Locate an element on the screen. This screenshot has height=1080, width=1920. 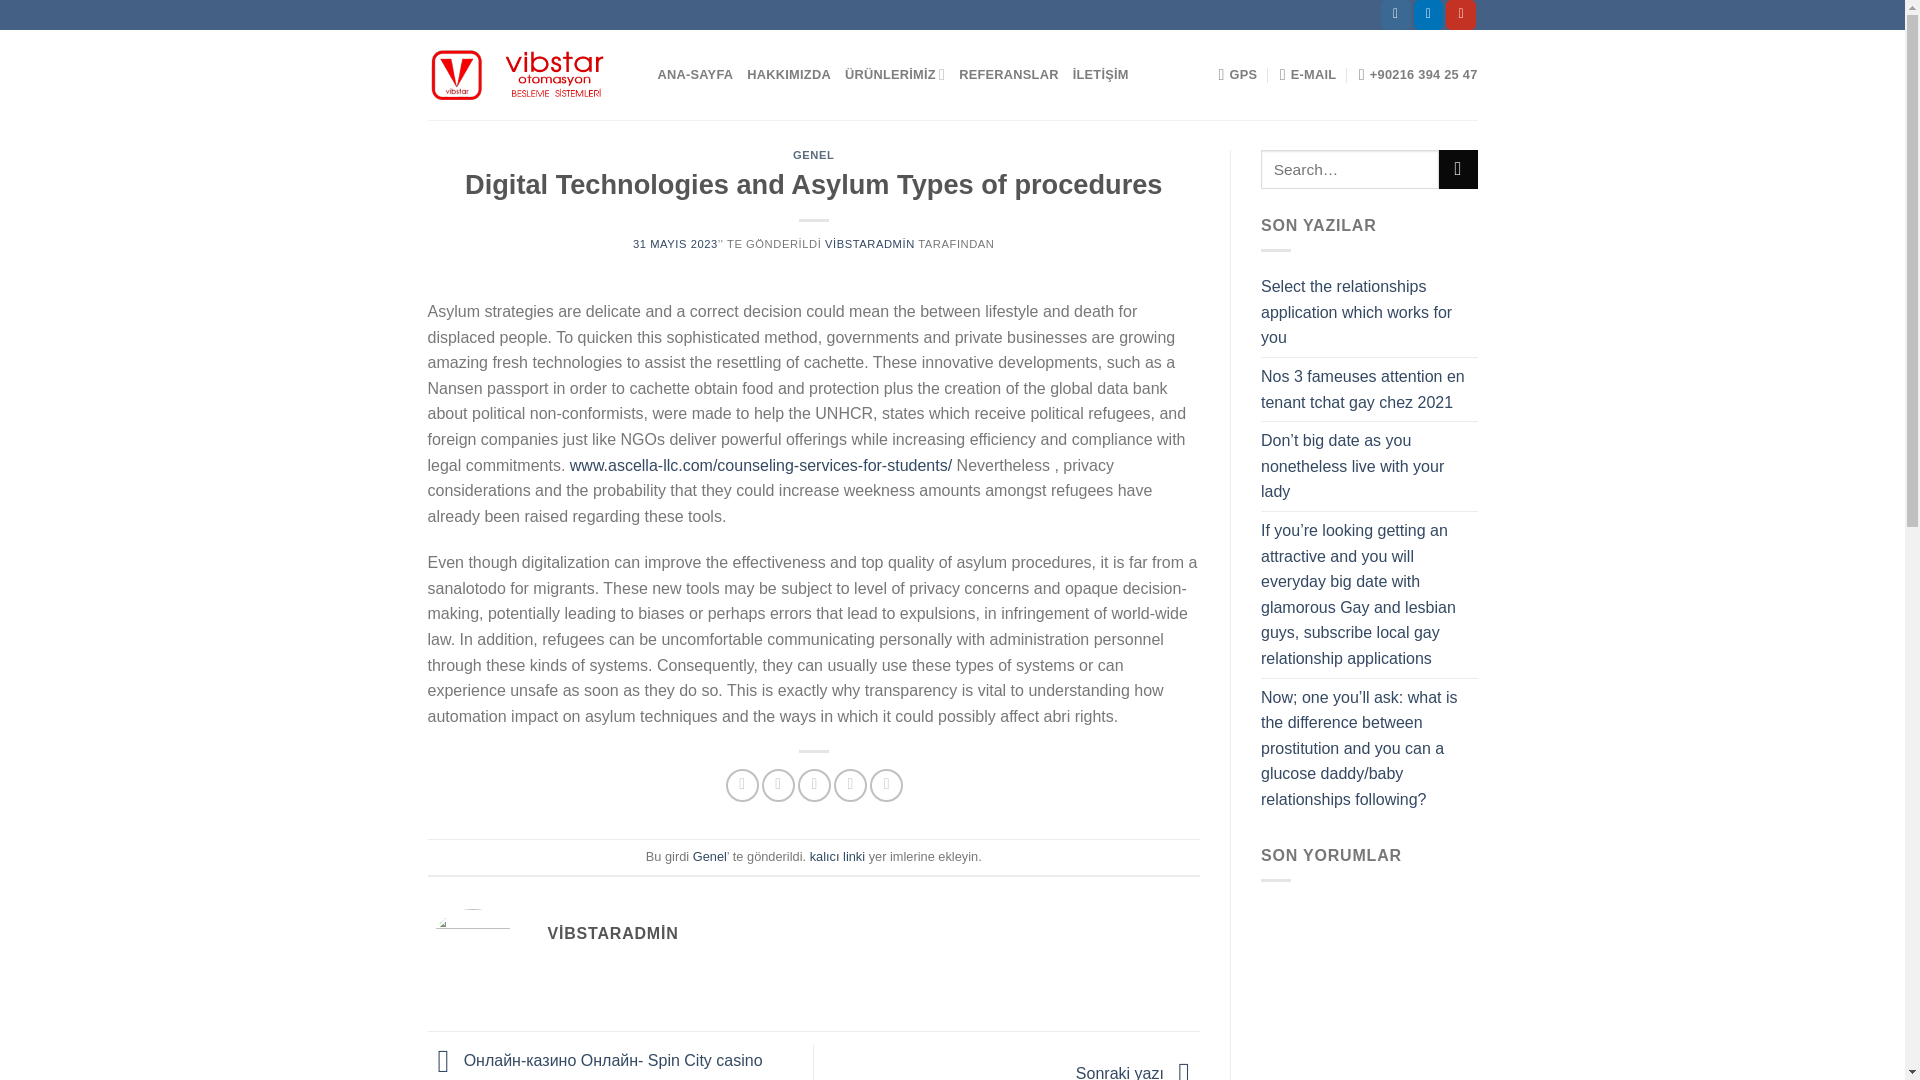
Instagram' da Takip Edin is located at coordinates (1396, 15).